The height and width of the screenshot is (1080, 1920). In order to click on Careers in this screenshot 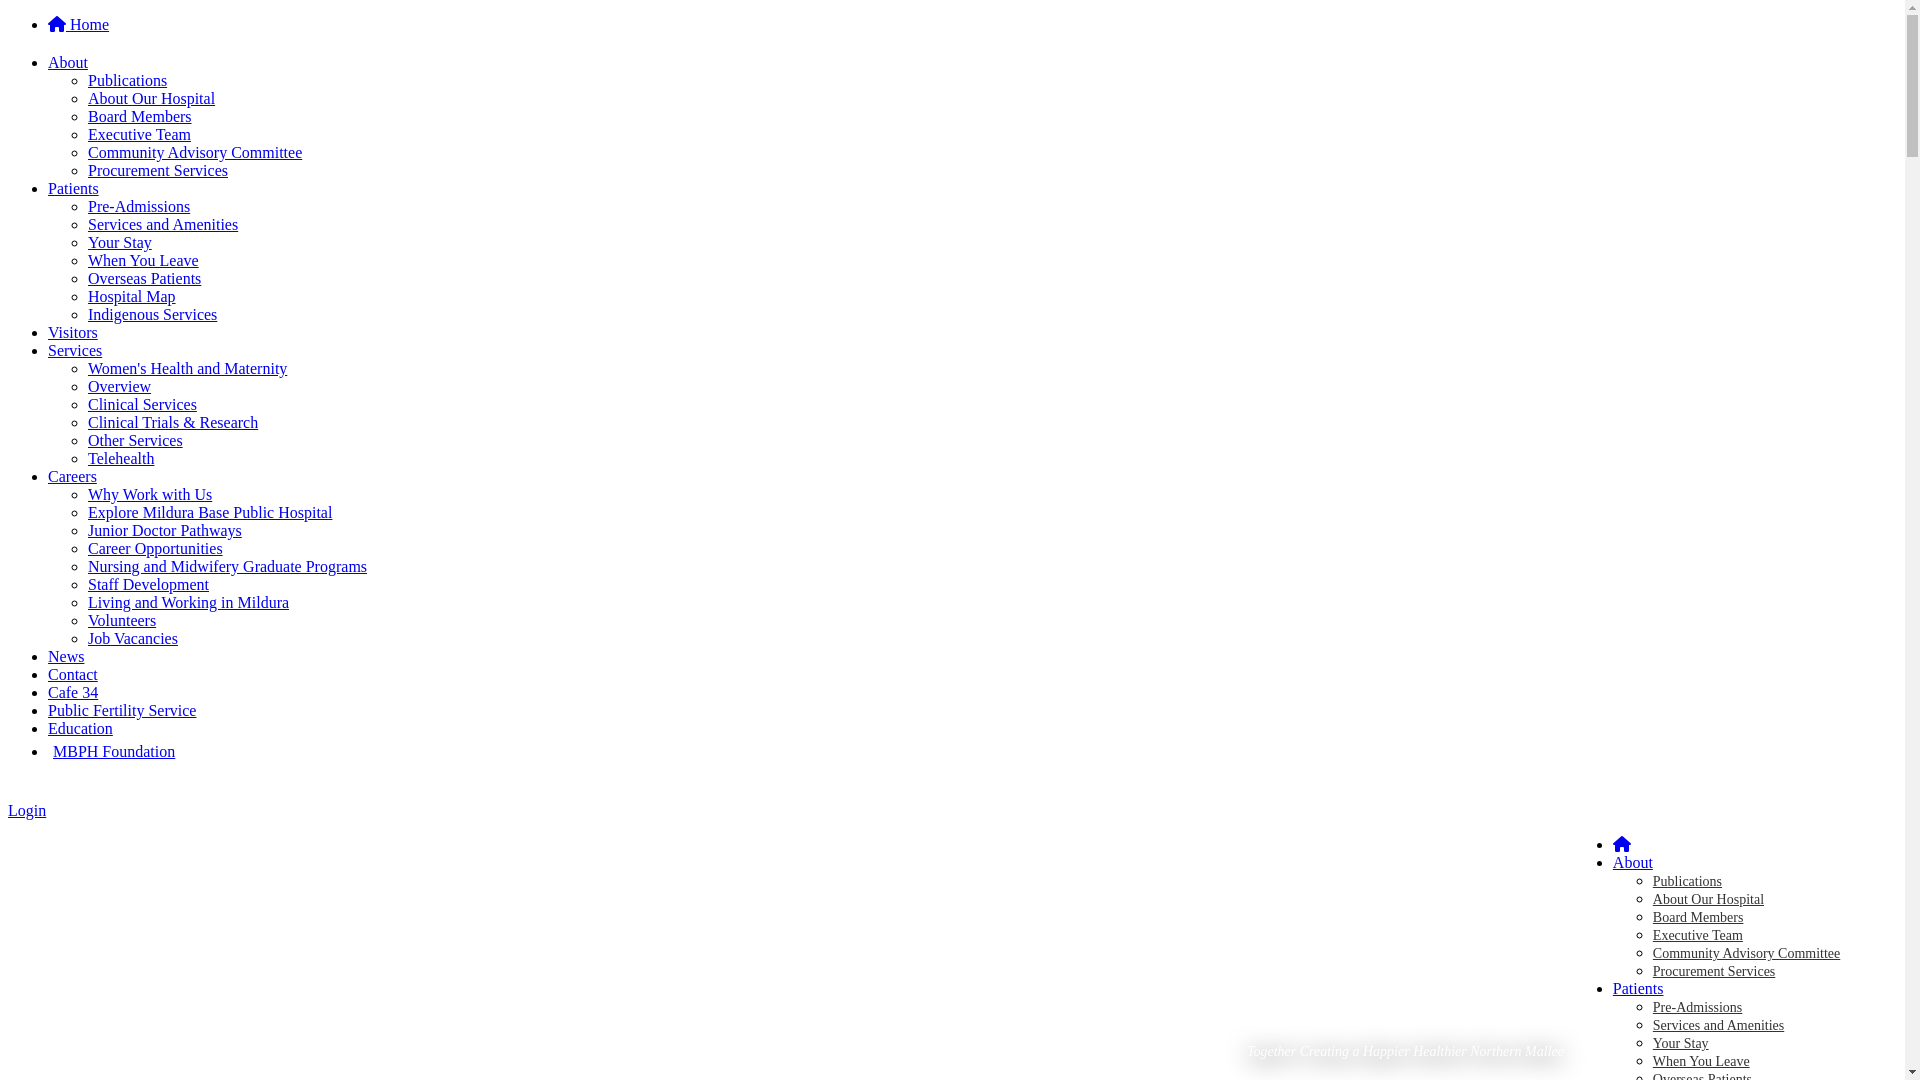, I will do `click(72, 476)`.